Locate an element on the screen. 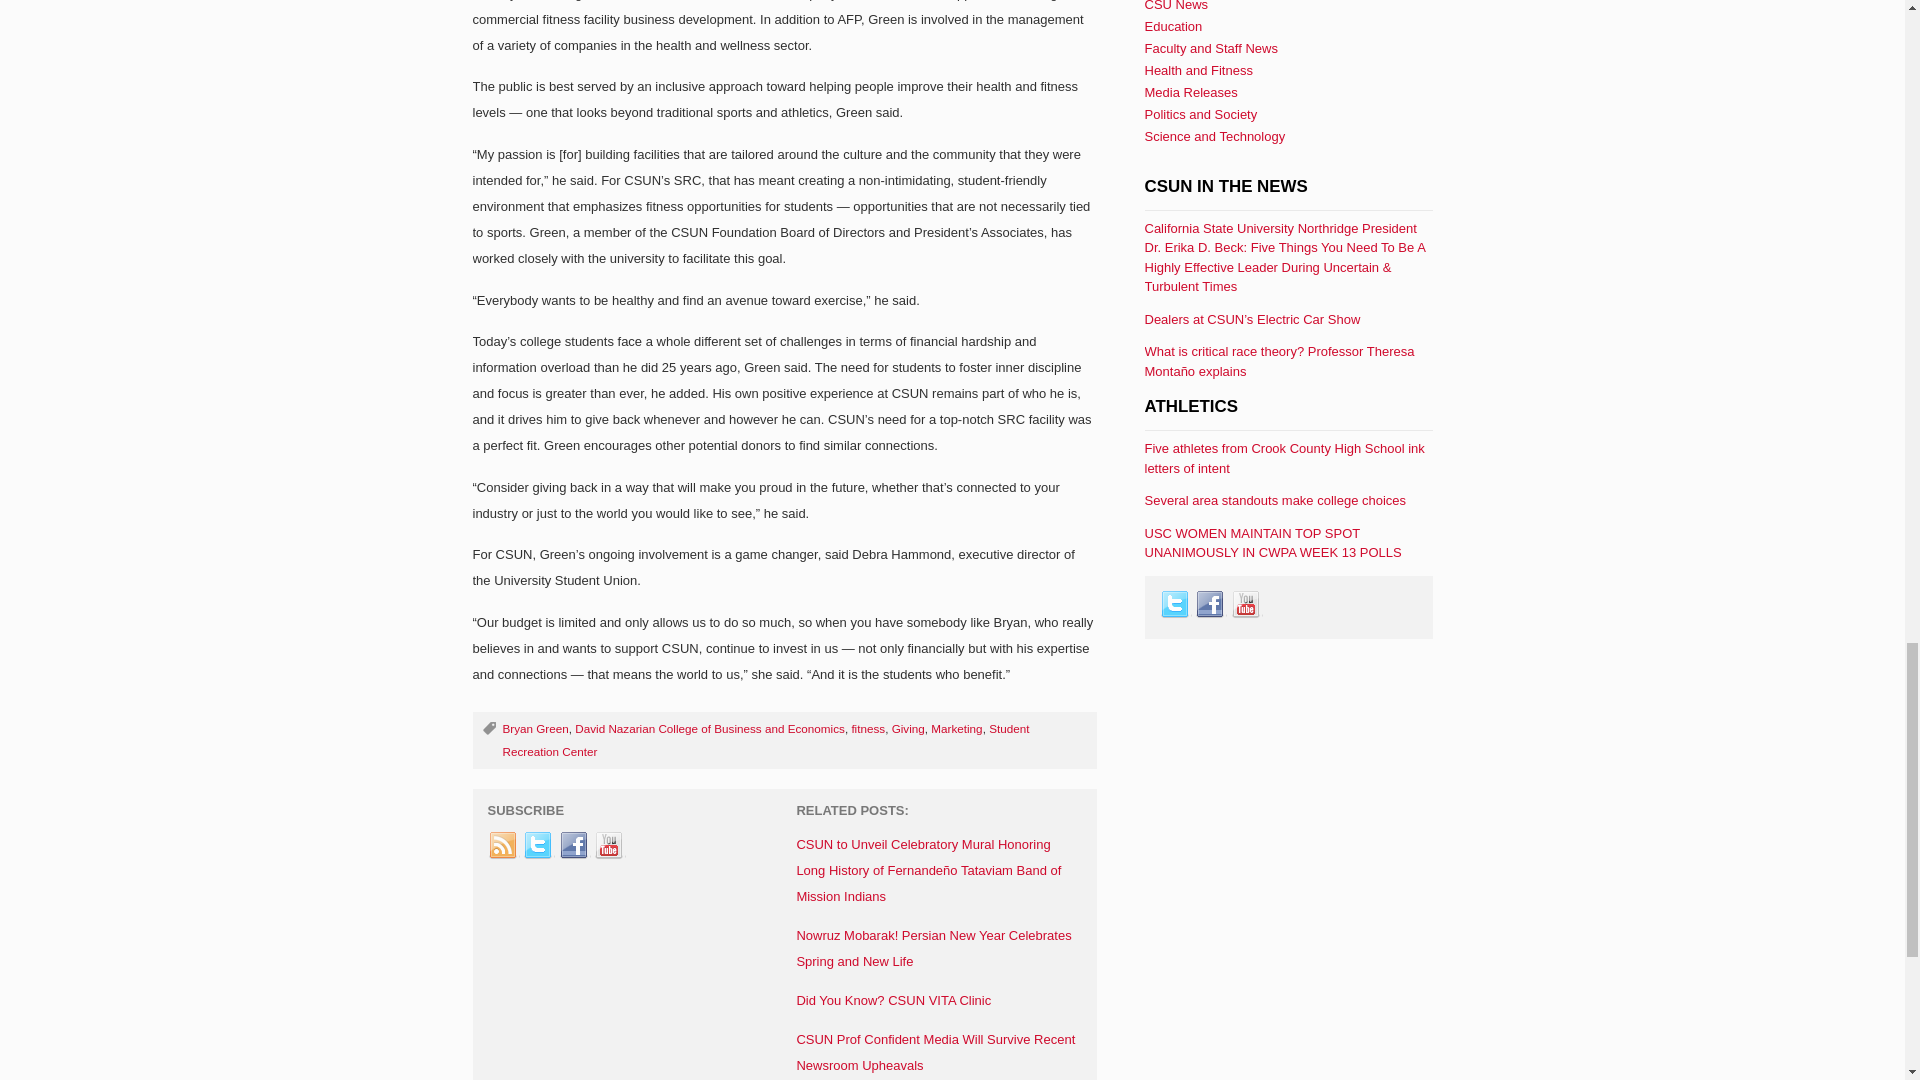 The height and width of the screenshot is (1080, 1920). Did You Know? CSUN VITA Clinic is located at coordinates (893, 1000).